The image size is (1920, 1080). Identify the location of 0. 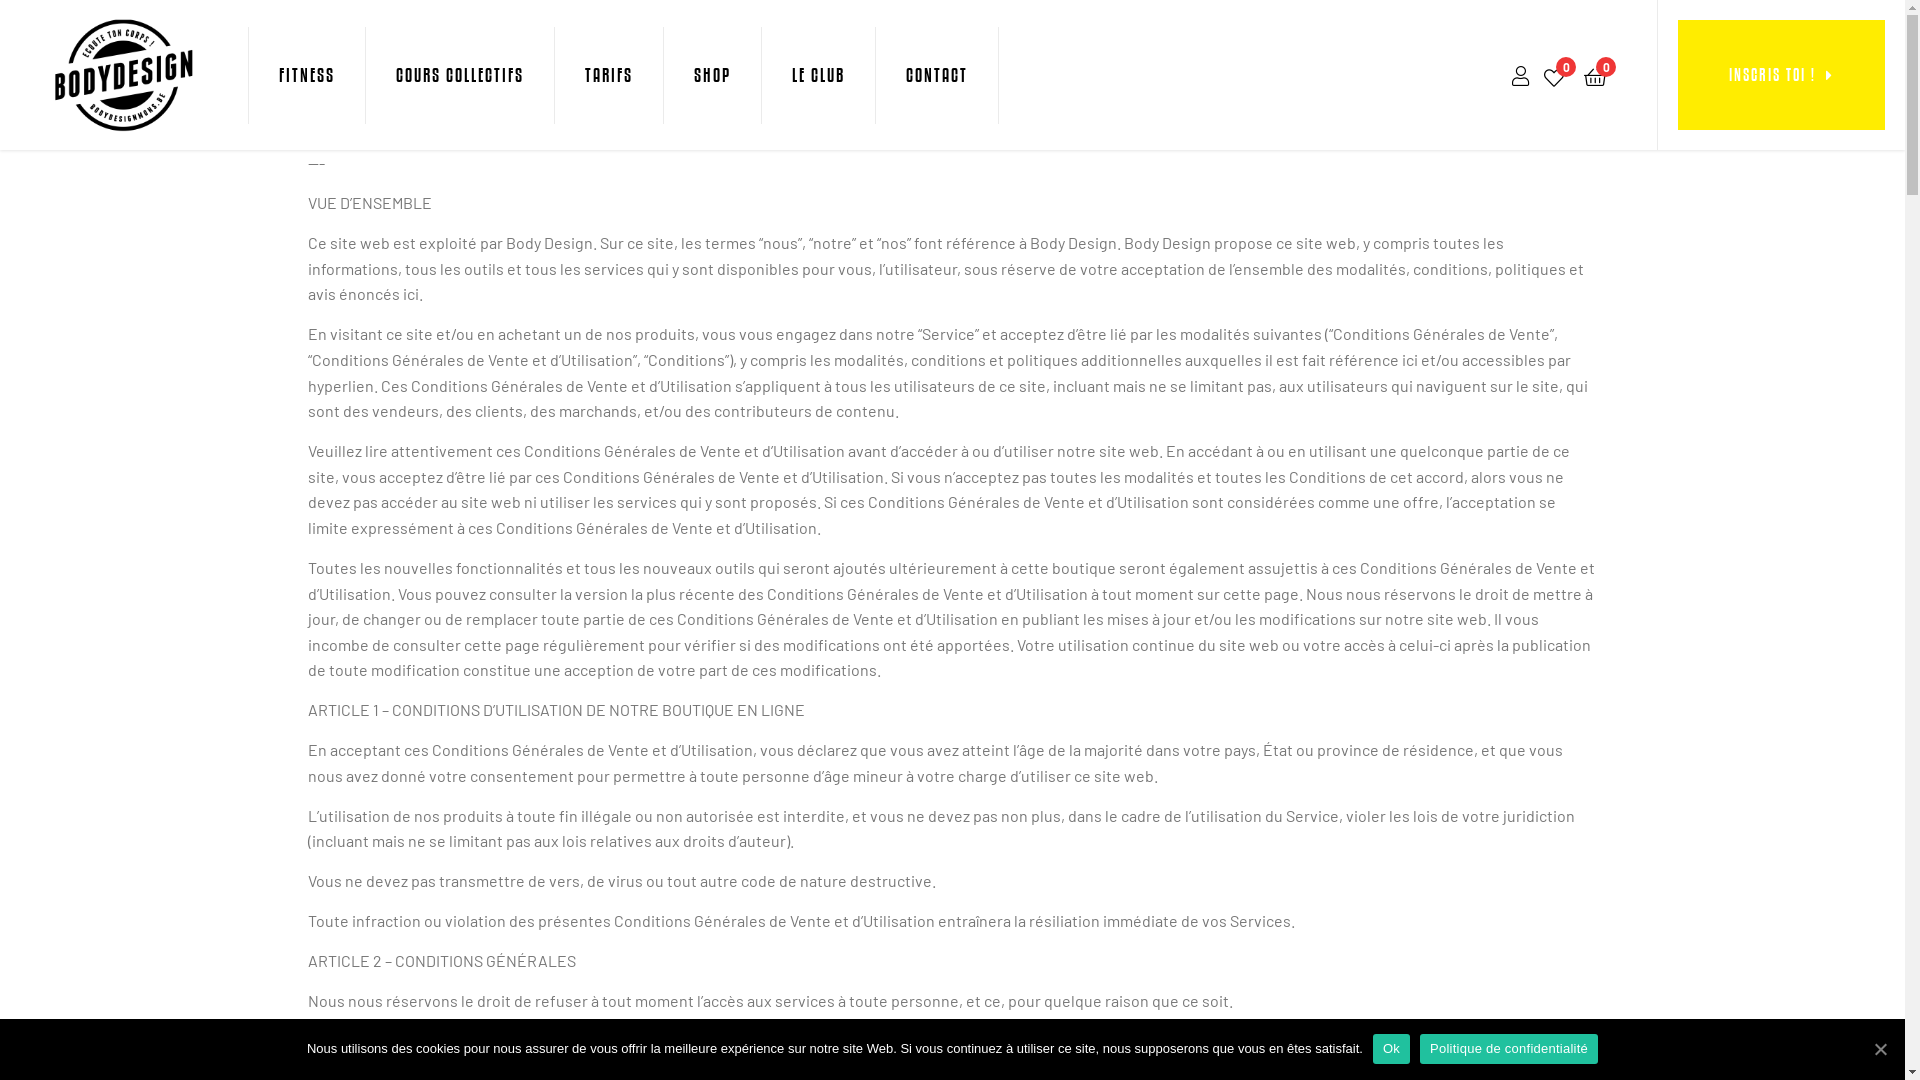
(1554, 75).